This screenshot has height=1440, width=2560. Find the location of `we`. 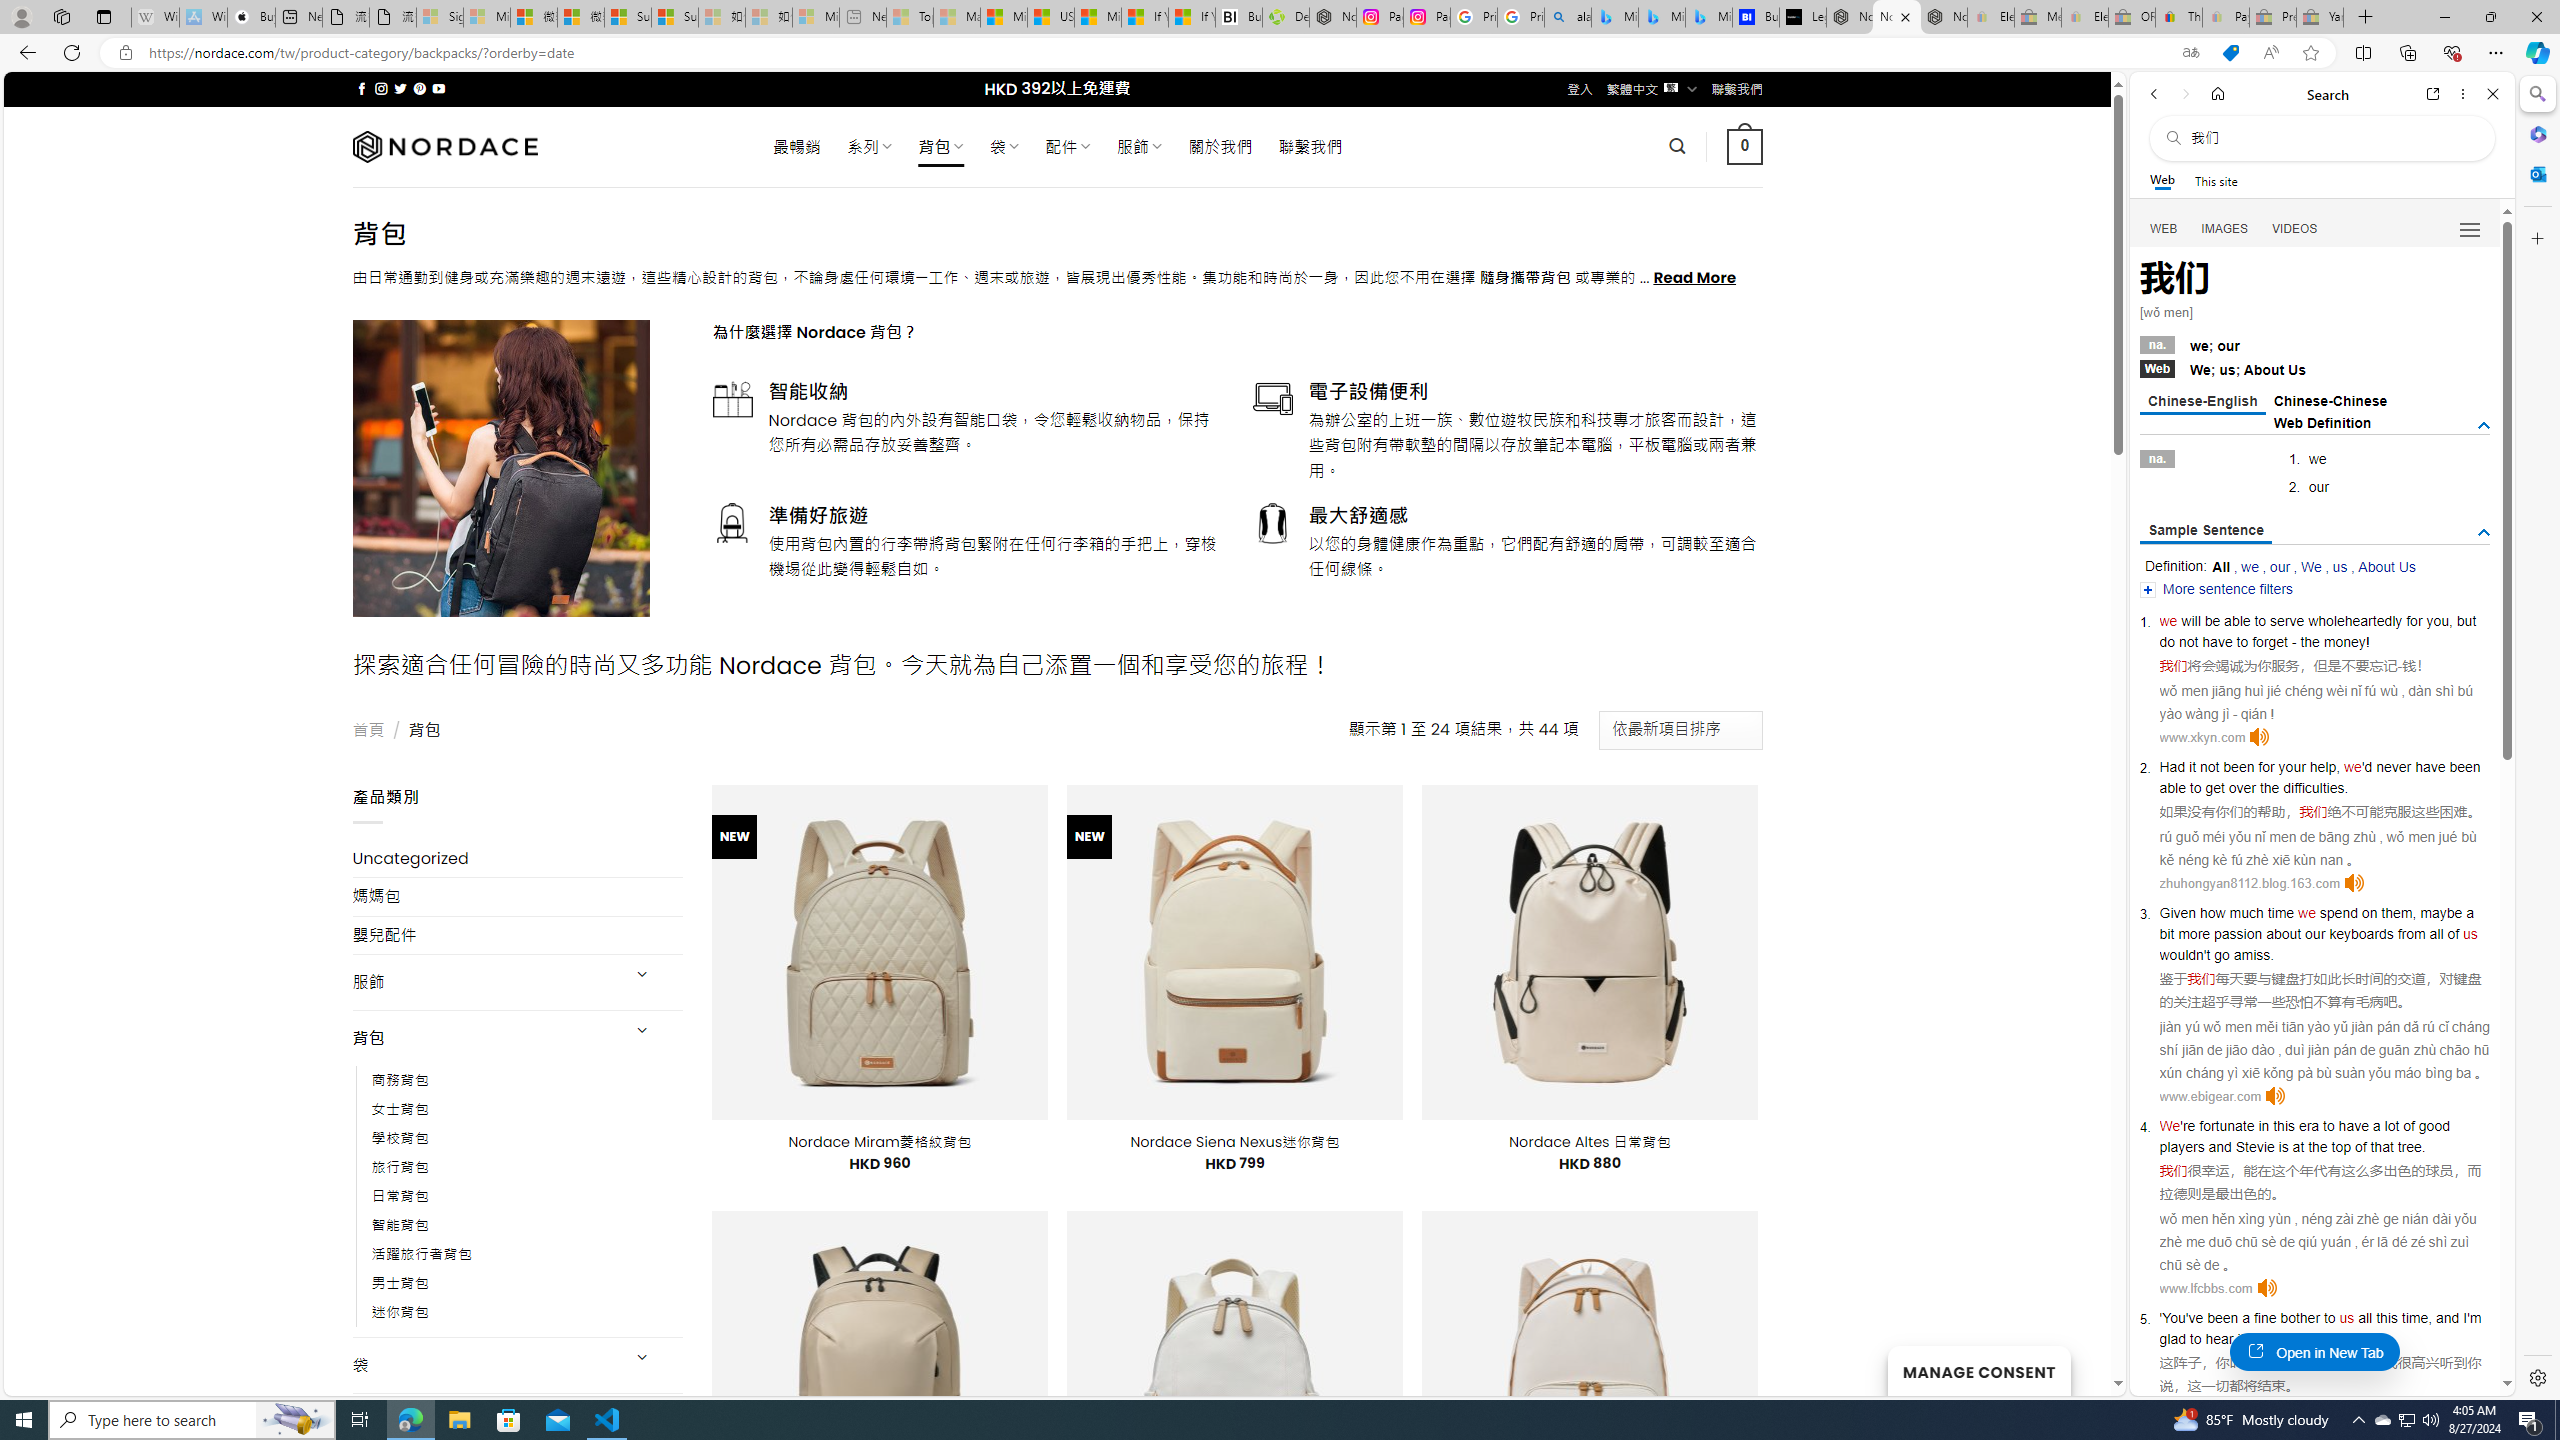

we is located at coordinates (2307, 912).